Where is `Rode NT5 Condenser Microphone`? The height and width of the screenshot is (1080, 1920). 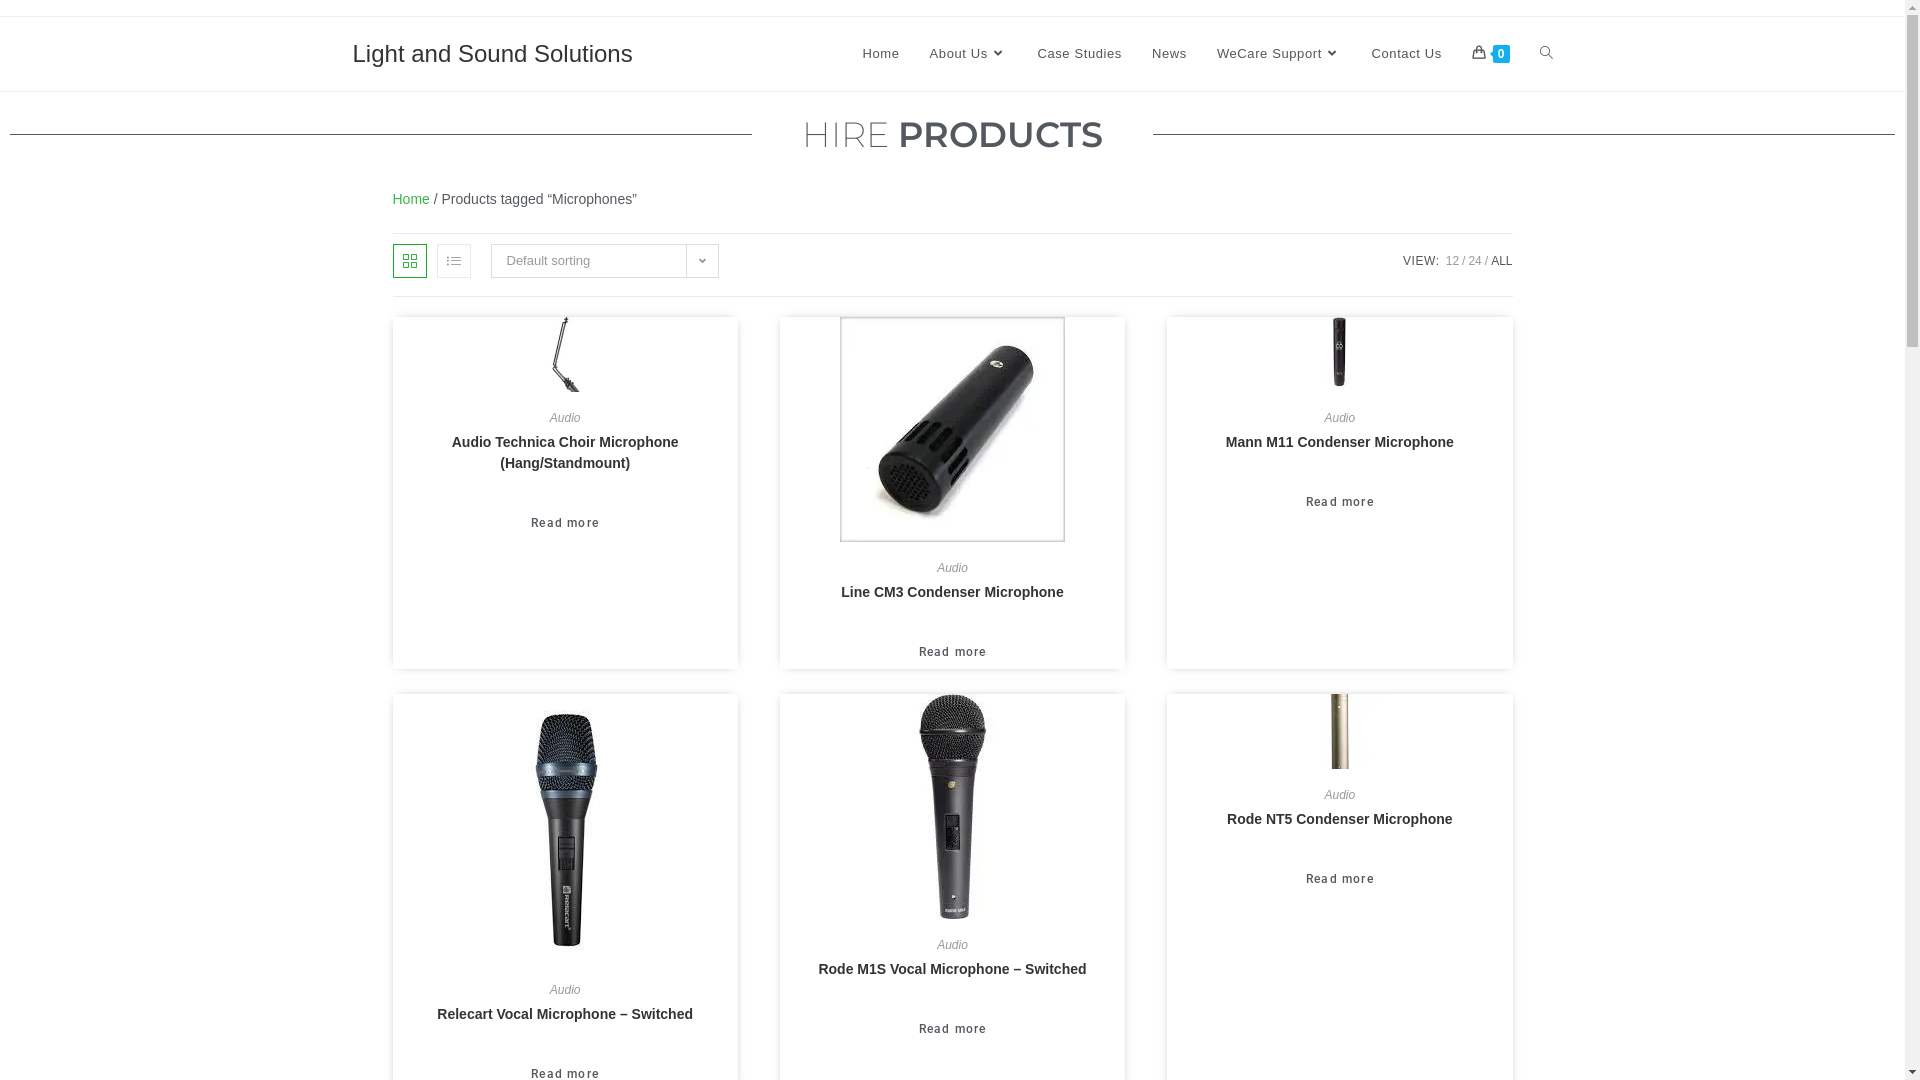 Rode NT5 Condenser Microphone is located at coordinates (1340, 820).